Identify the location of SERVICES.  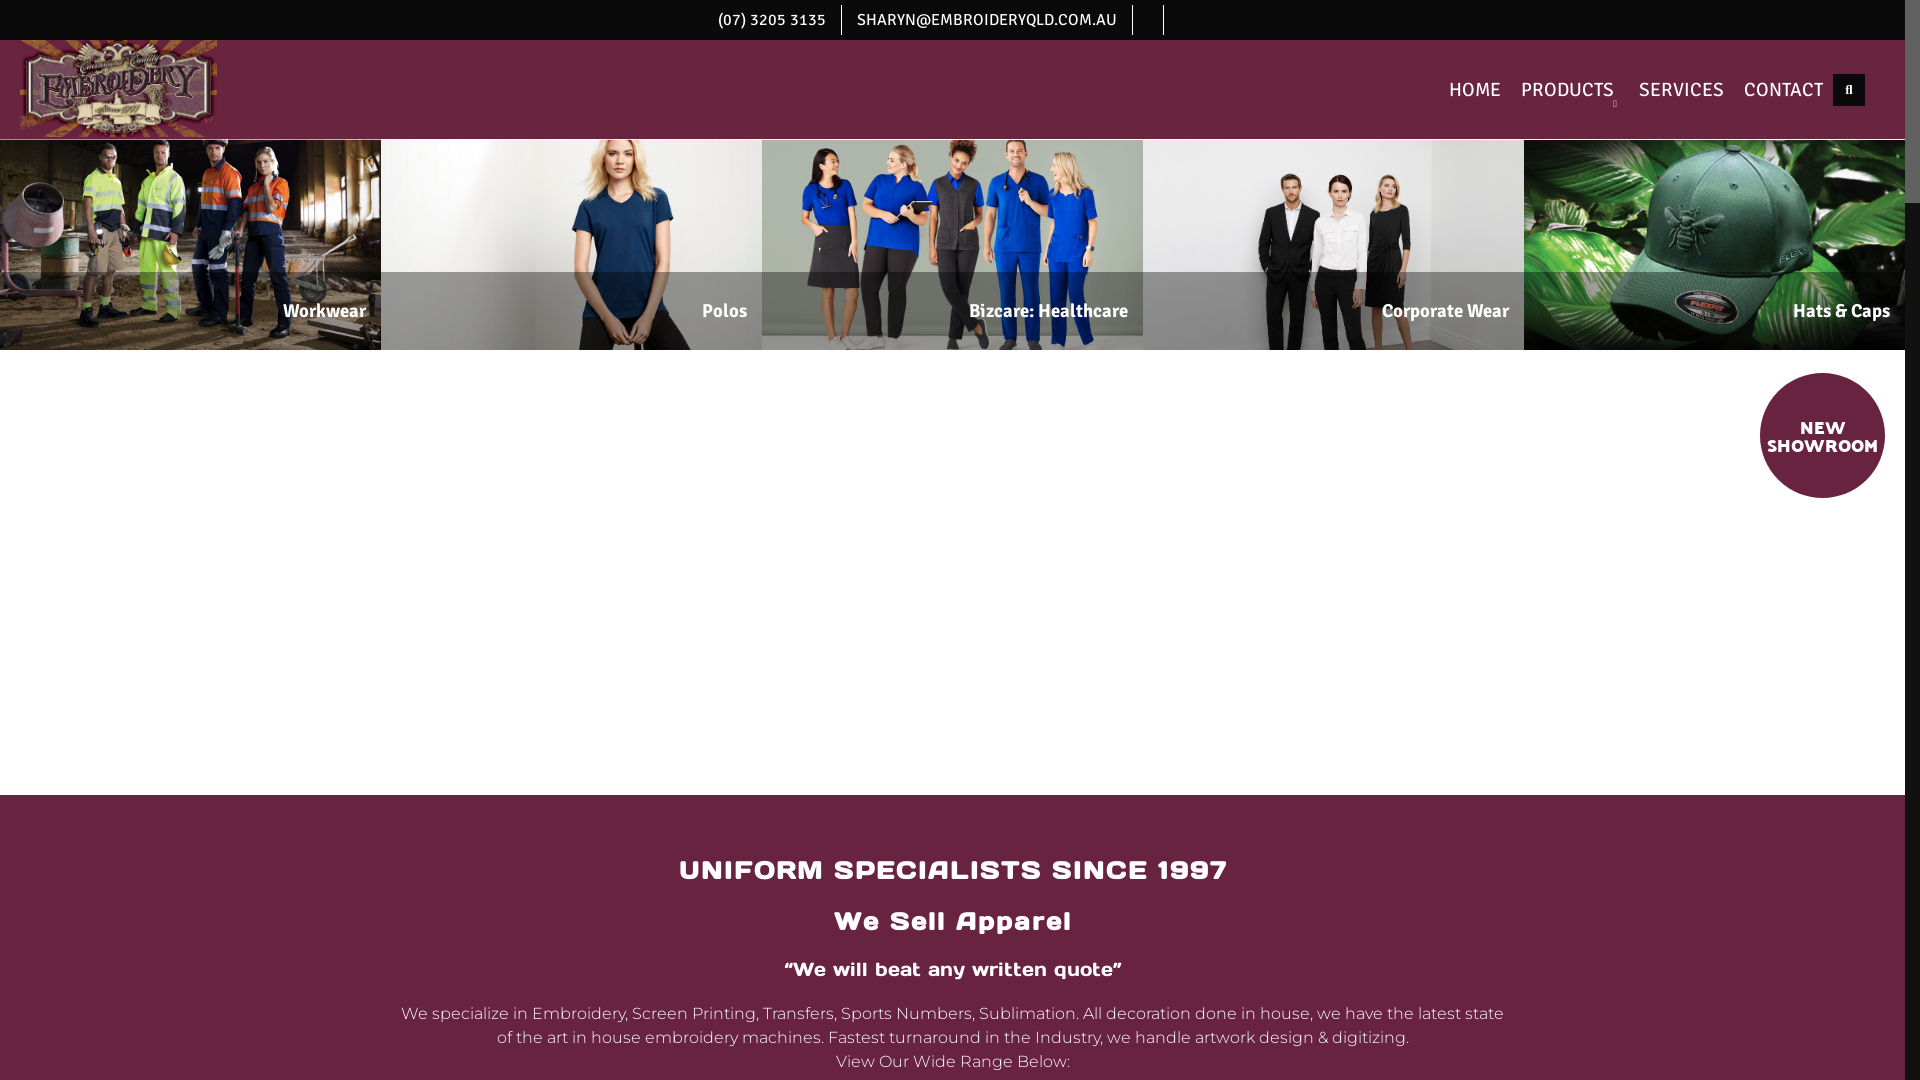
(1682, 90).